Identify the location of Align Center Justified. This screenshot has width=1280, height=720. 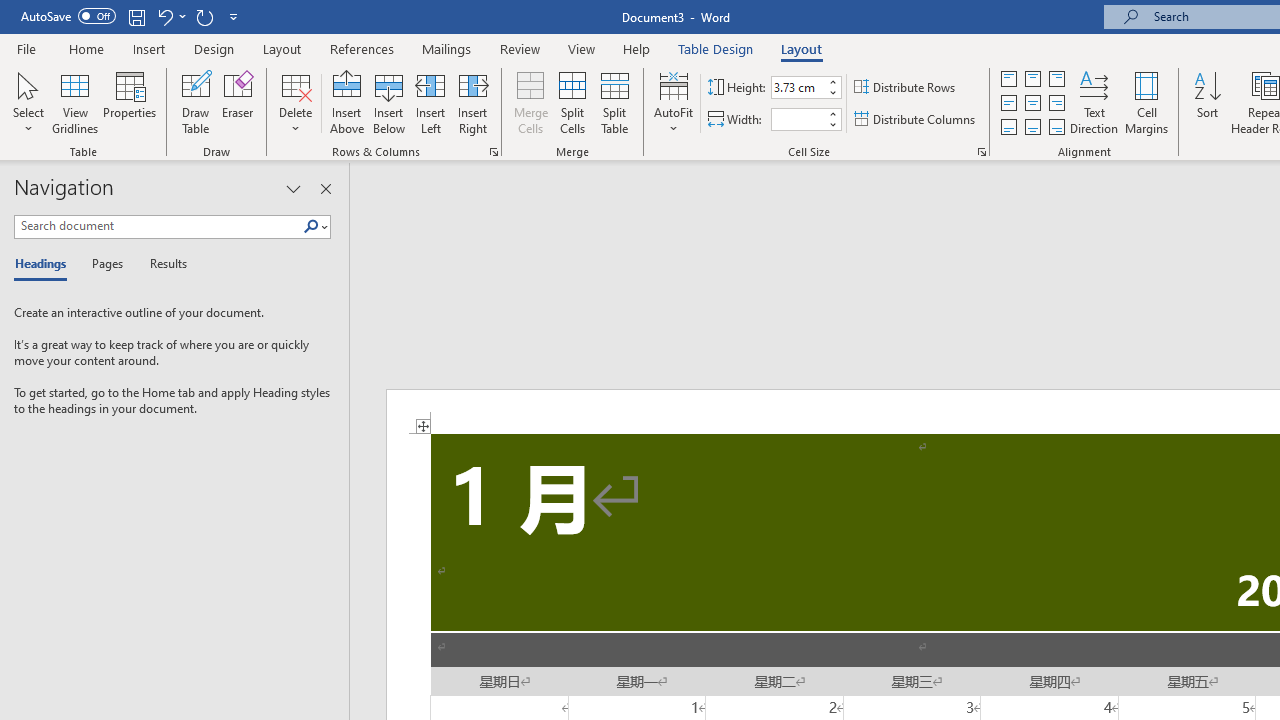
(1009, 104).